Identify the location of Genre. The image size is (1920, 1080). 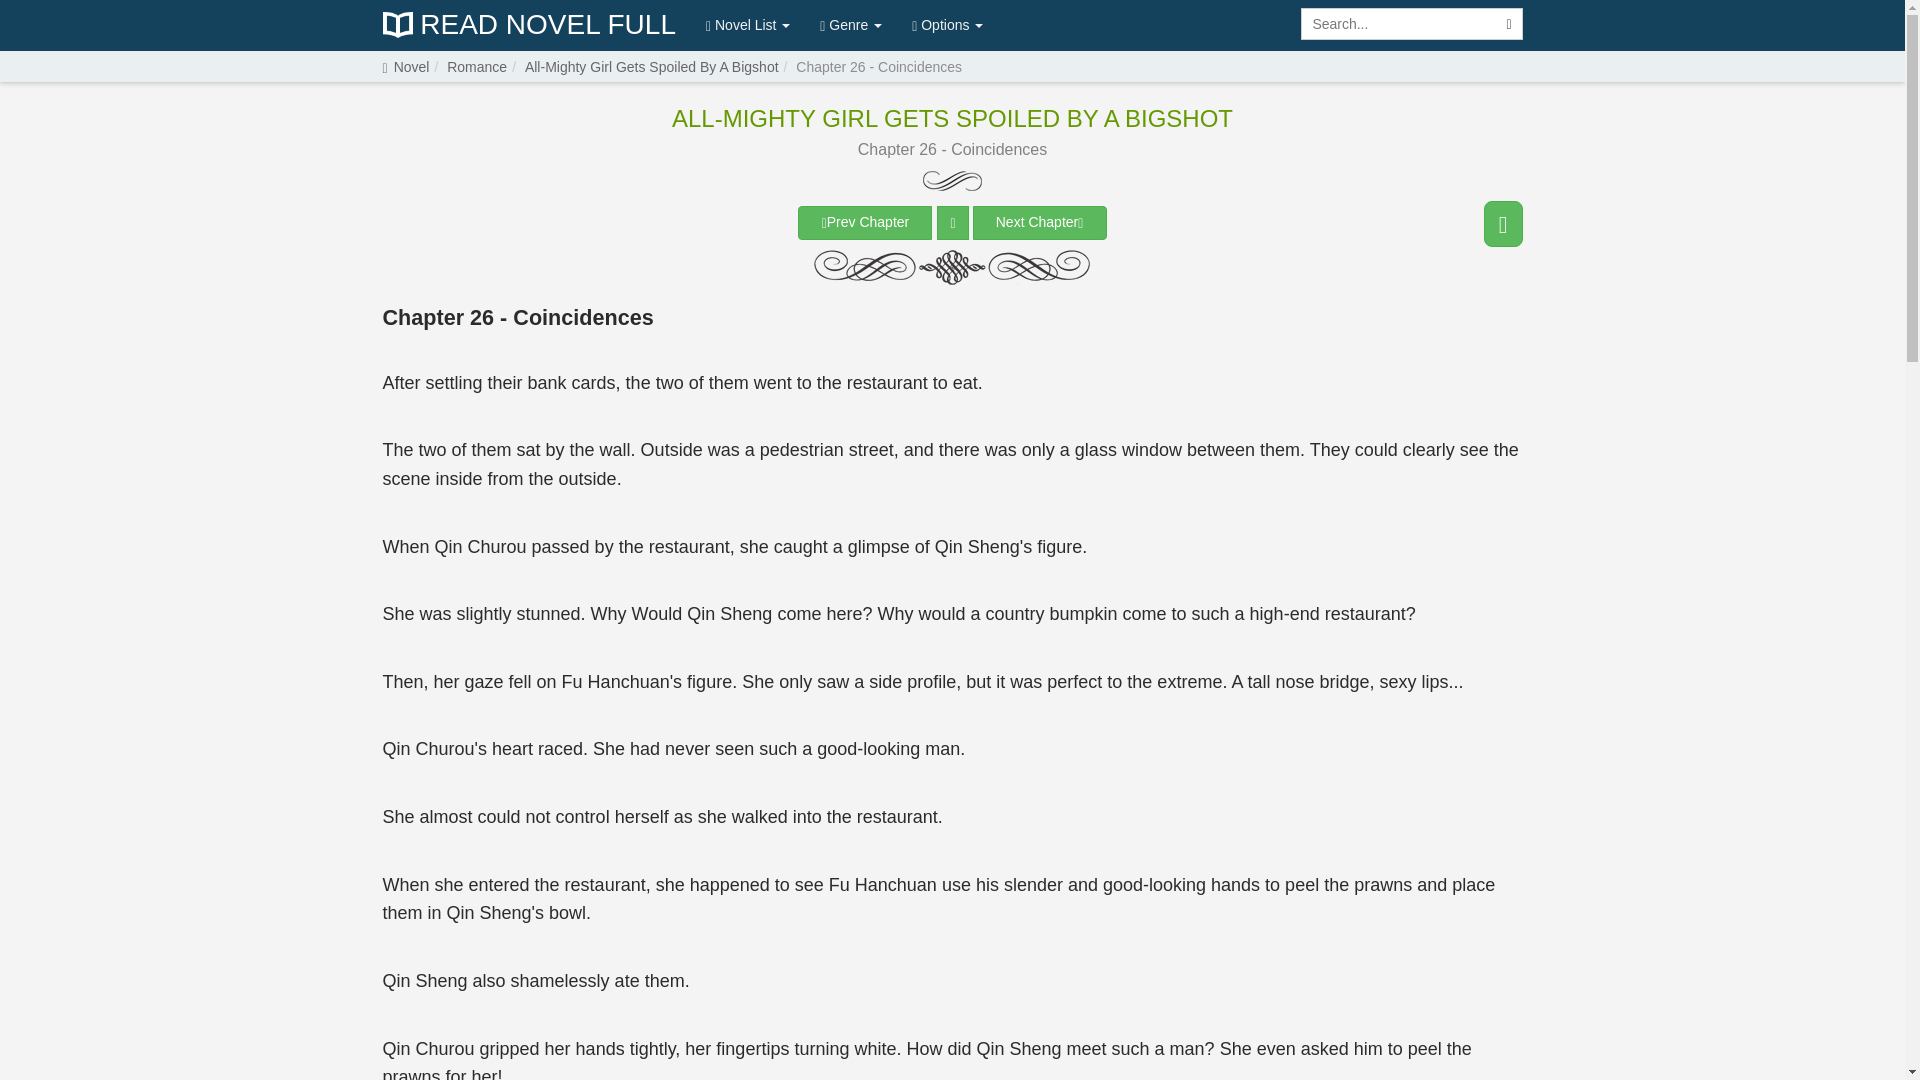
(850, 24).